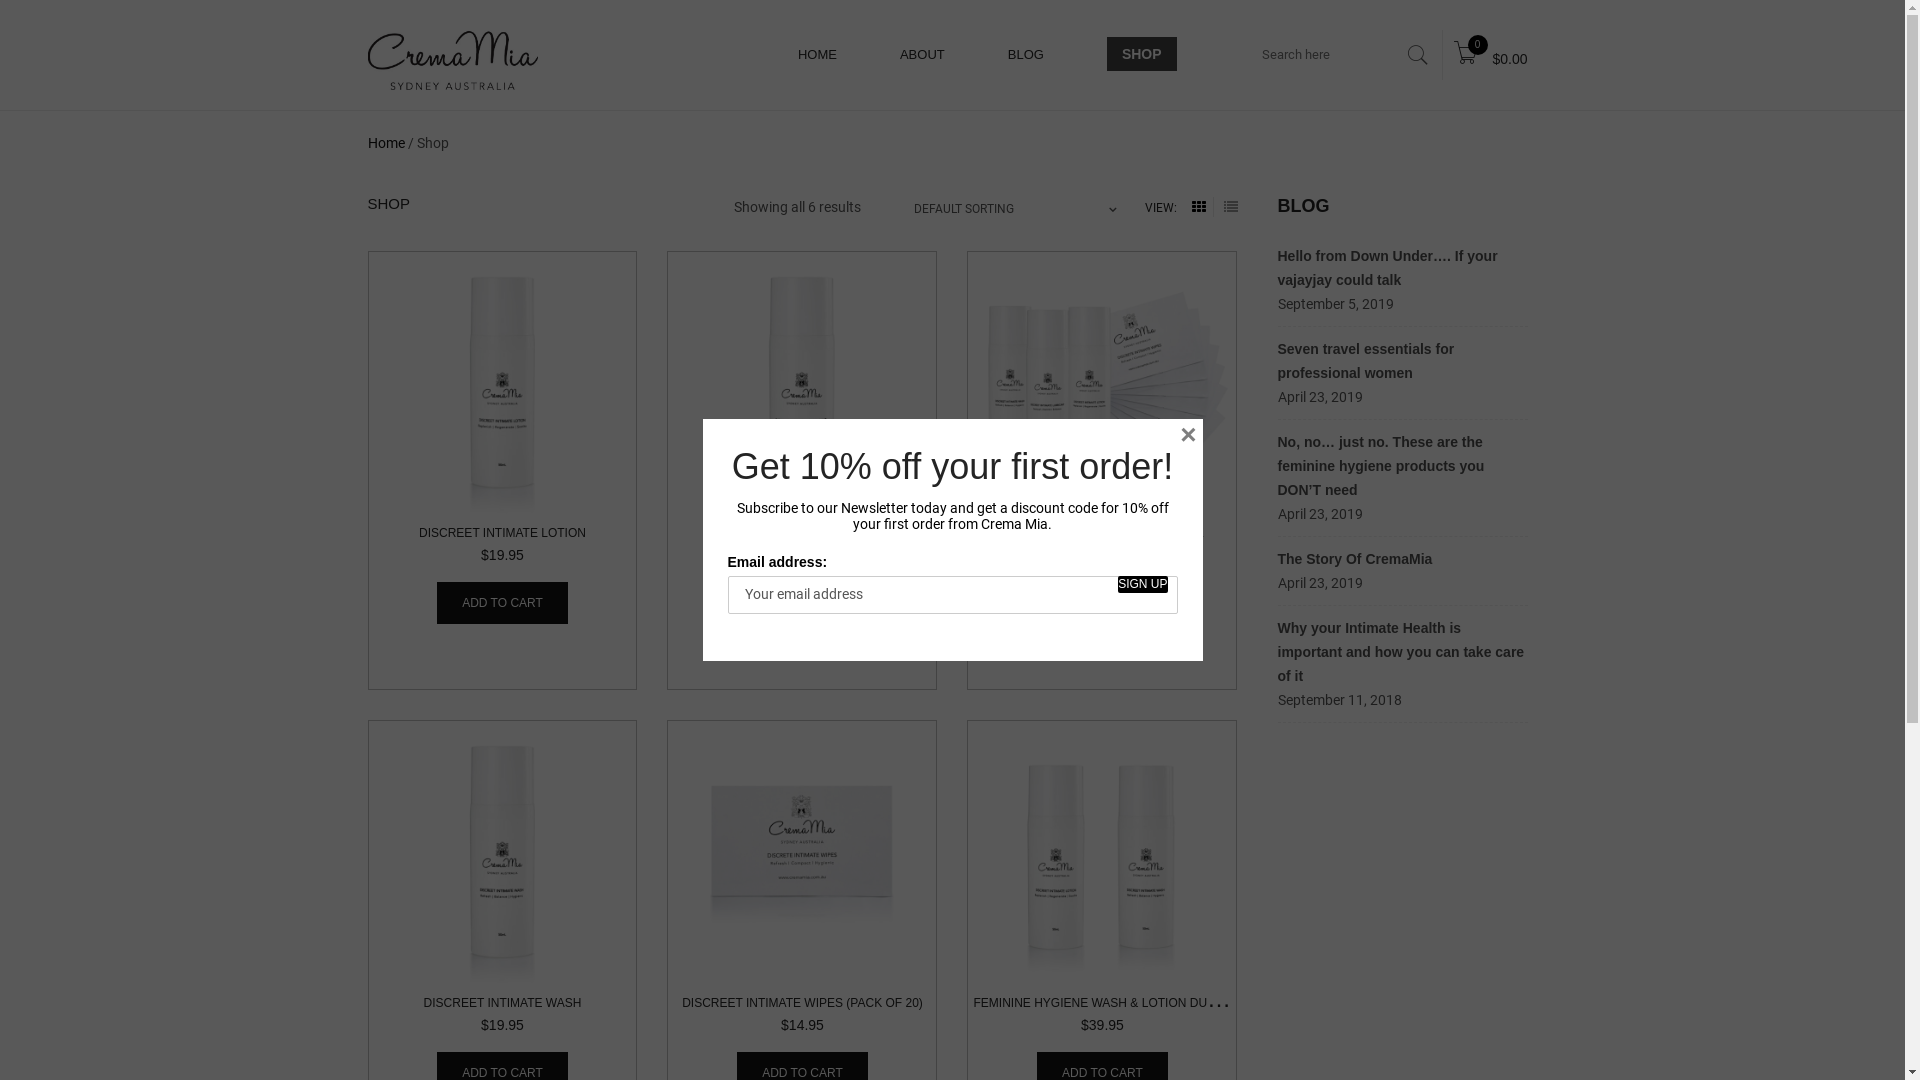 This screenshot has height=1080, width=1920. What do you see at coordinates (802, 533) in the screenshot?
I see `DISCREET INTIMATE LUBRICANT` at bounding box center [802, 533].